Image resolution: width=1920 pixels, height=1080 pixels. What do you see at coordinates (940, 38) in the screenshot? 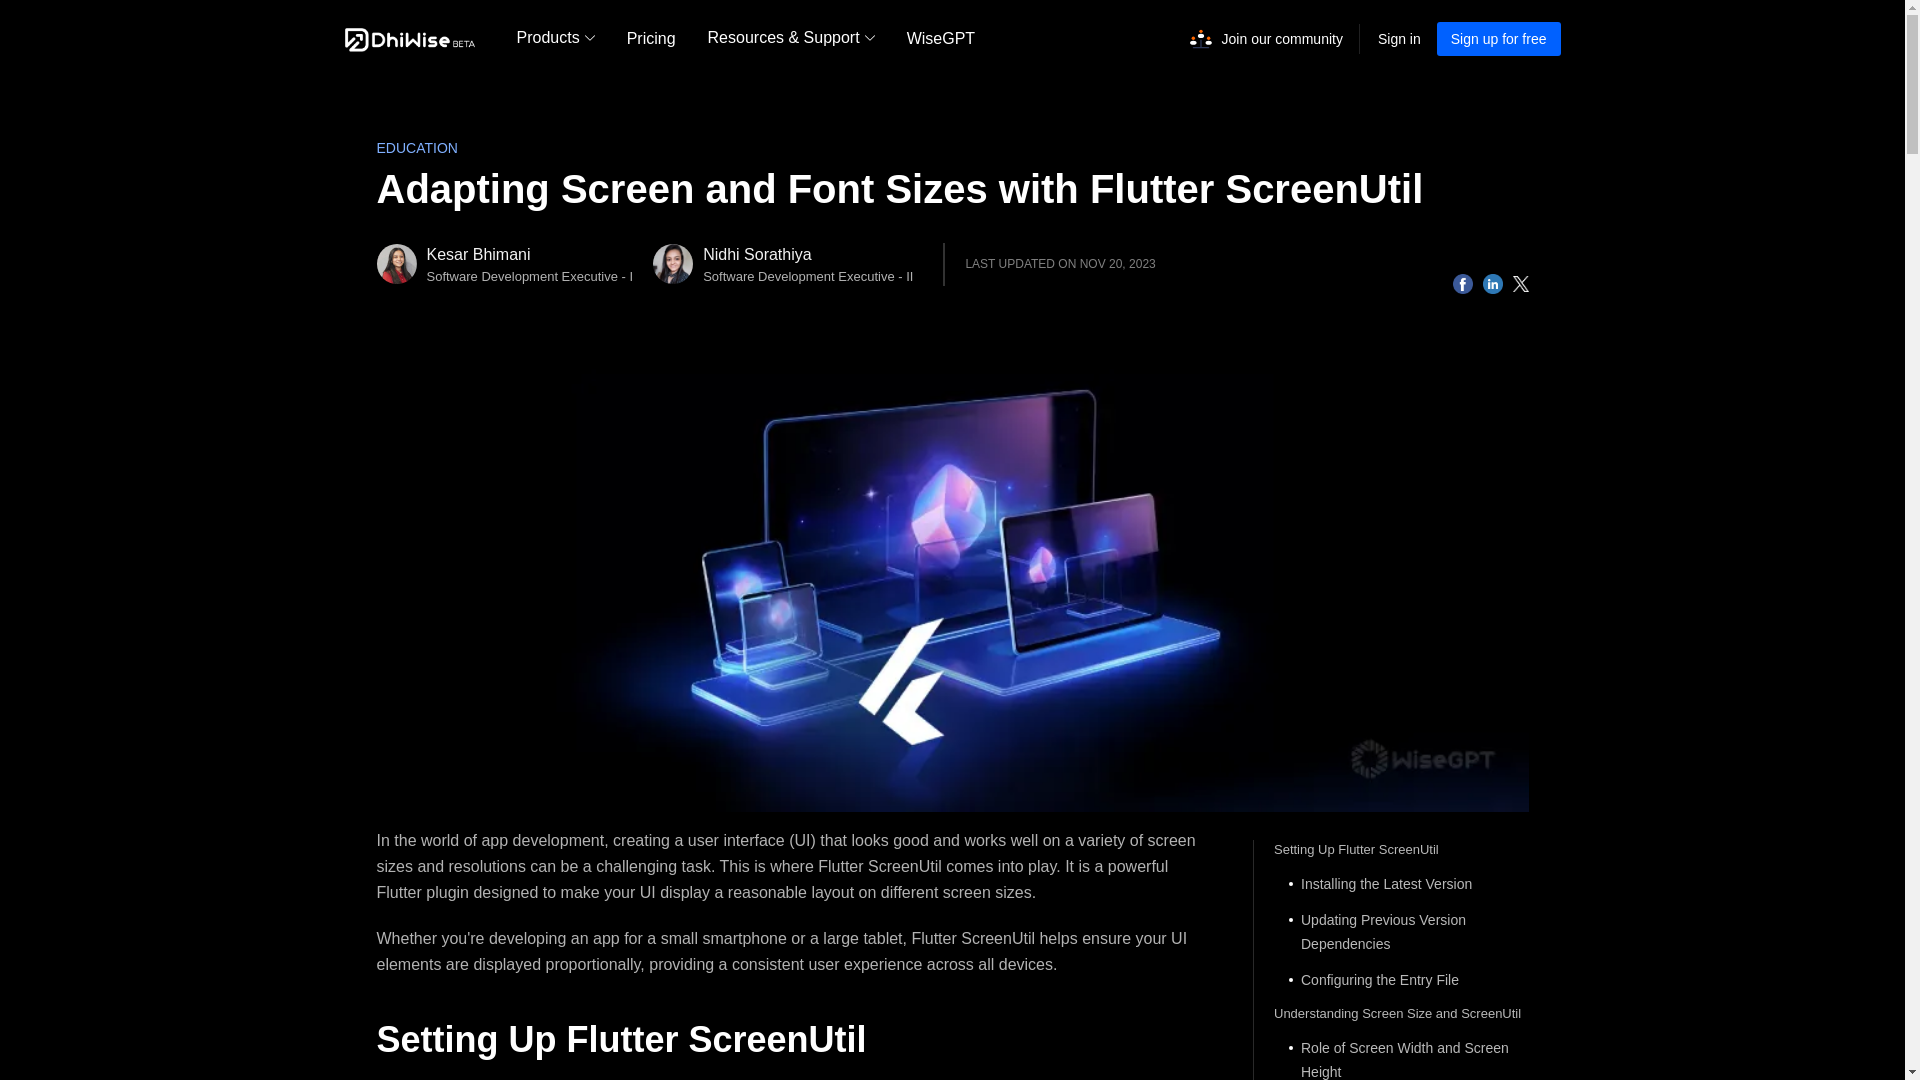
I see `WiseGPT` at bounding box center [940, 38].